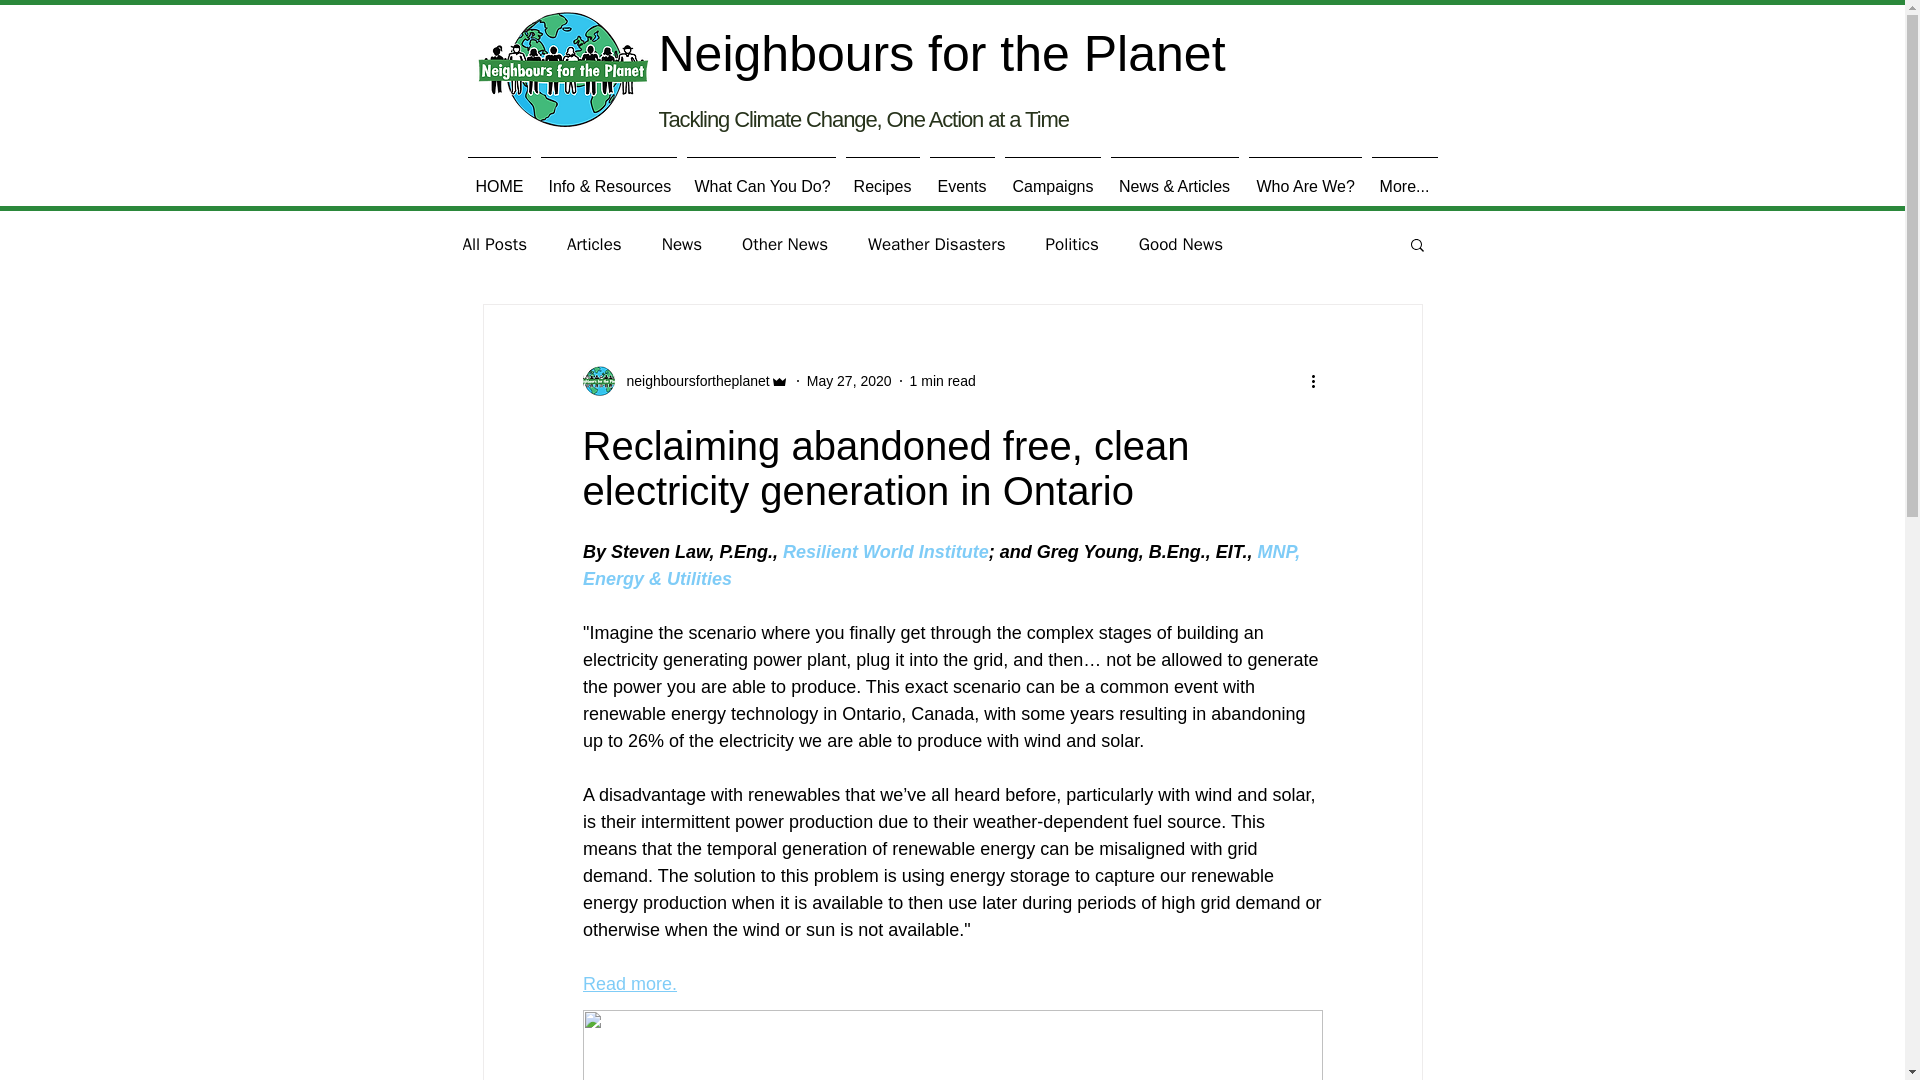 The width and height of the screenshot is (1920, 1080). What do you see at coordinates (784, 243) in the screenshot?
I see `Other News` at bounding box center [784, 243].